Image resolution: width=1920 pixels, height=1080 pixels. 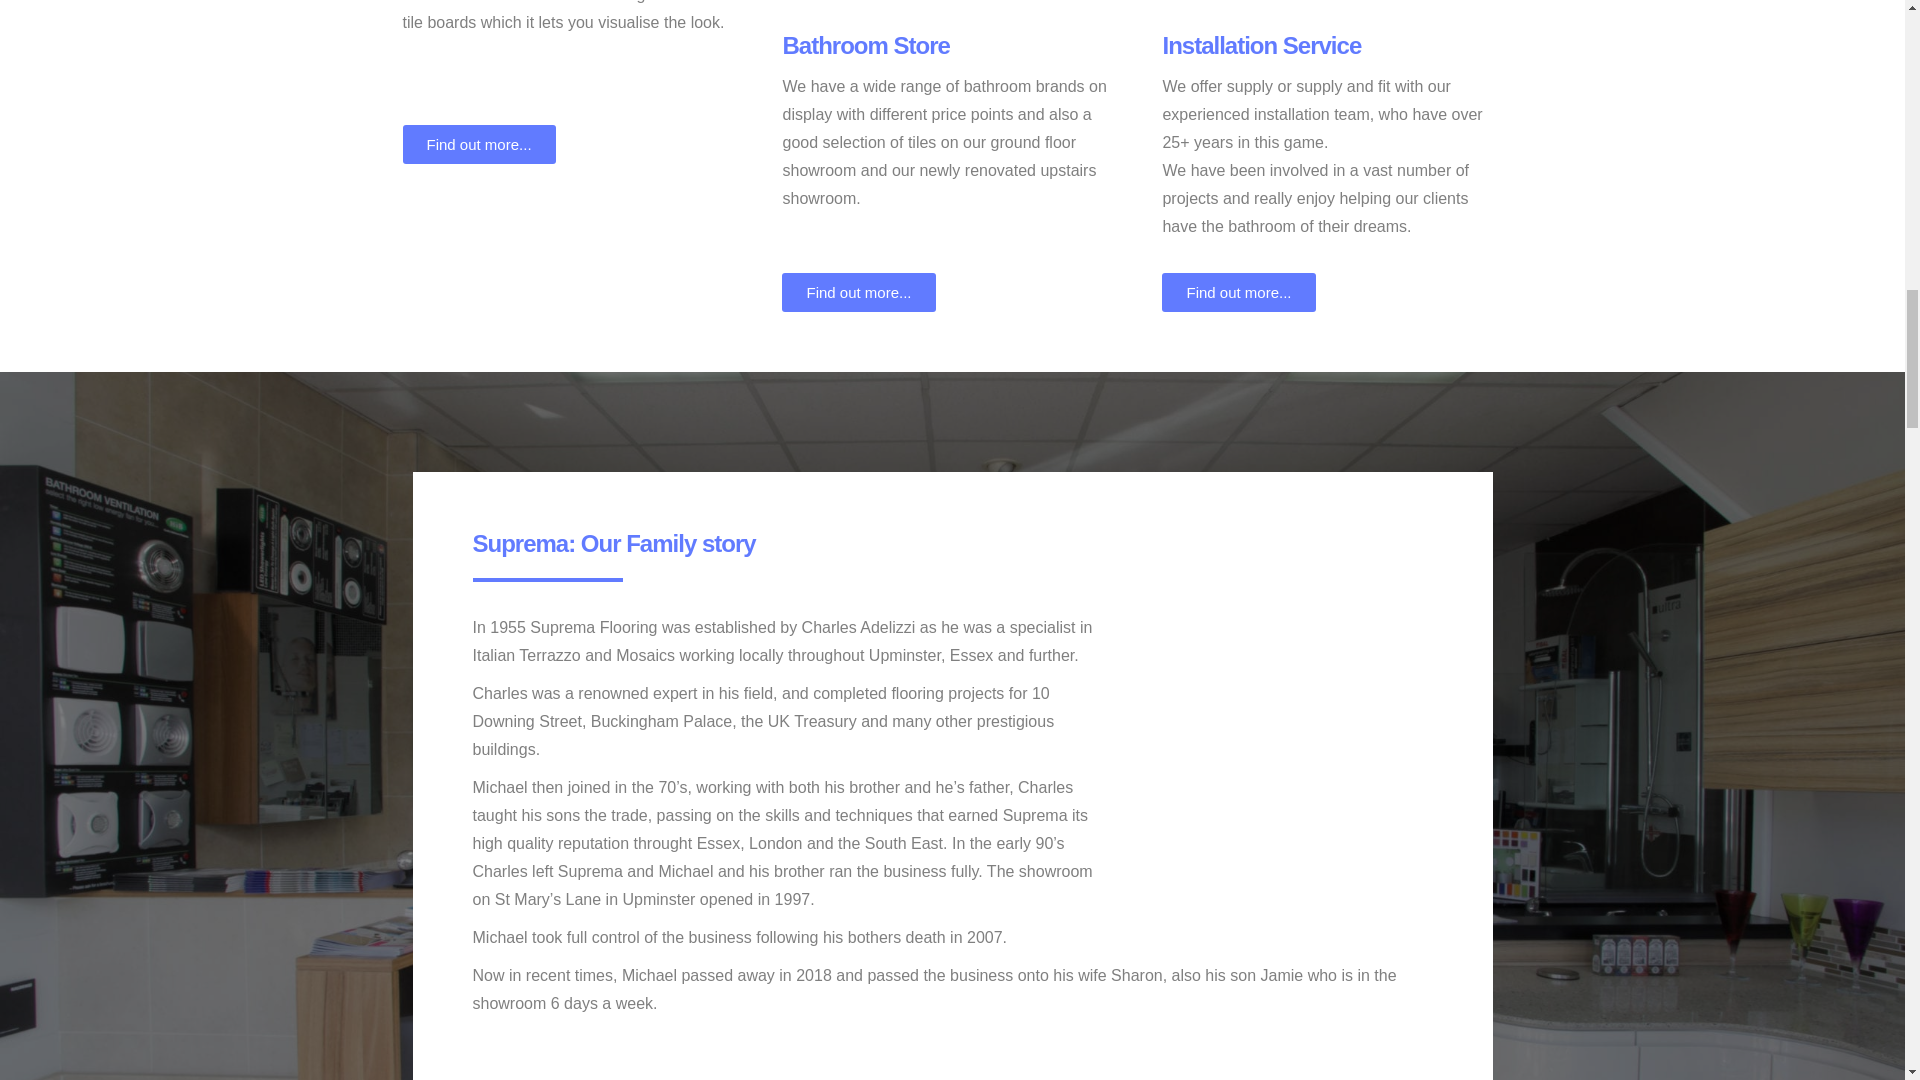 What do you see at coordinates (858, 292) in the screenshot?
I see `Find out more...` at bounding box center [858, 292].